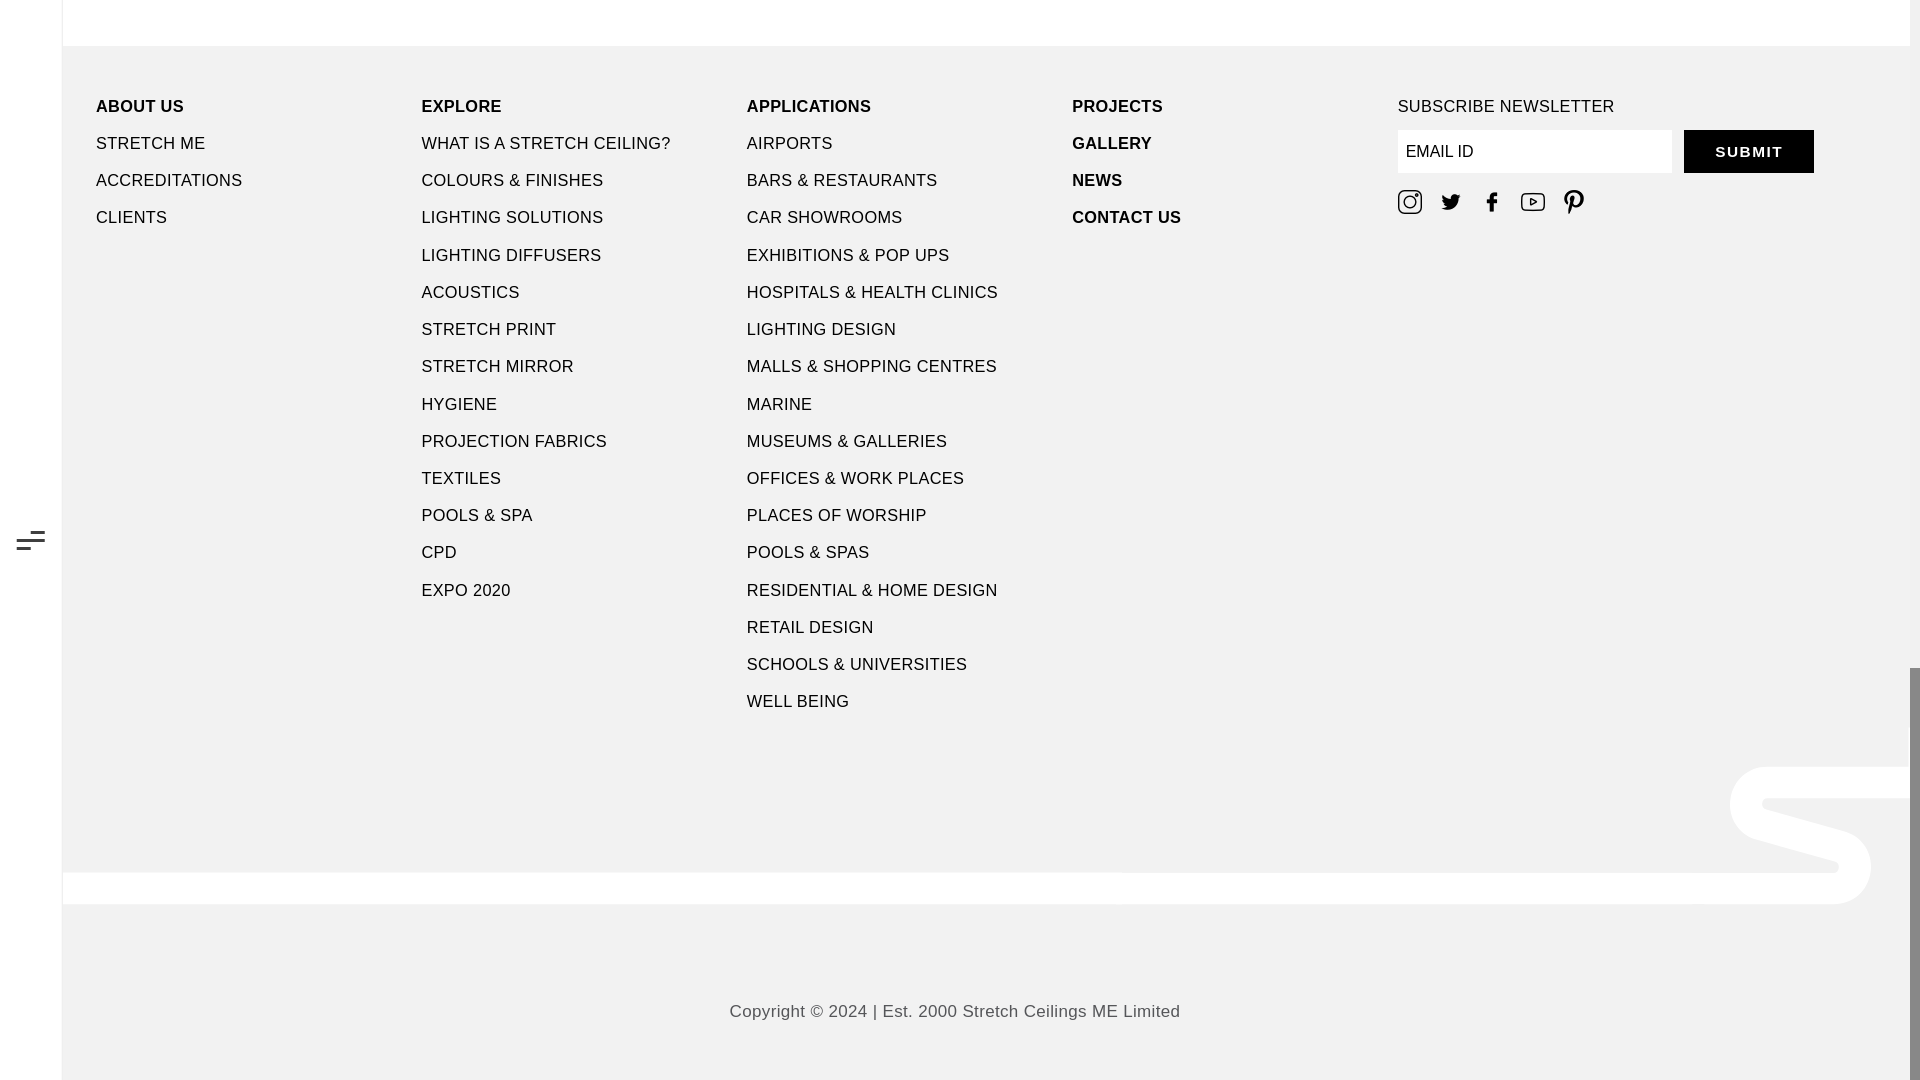 The width and height of the screenshot is (1920, 1080). Describe the element at coordinates (1226, 216) in the screenshot. I see `CONTACT US` at that location.